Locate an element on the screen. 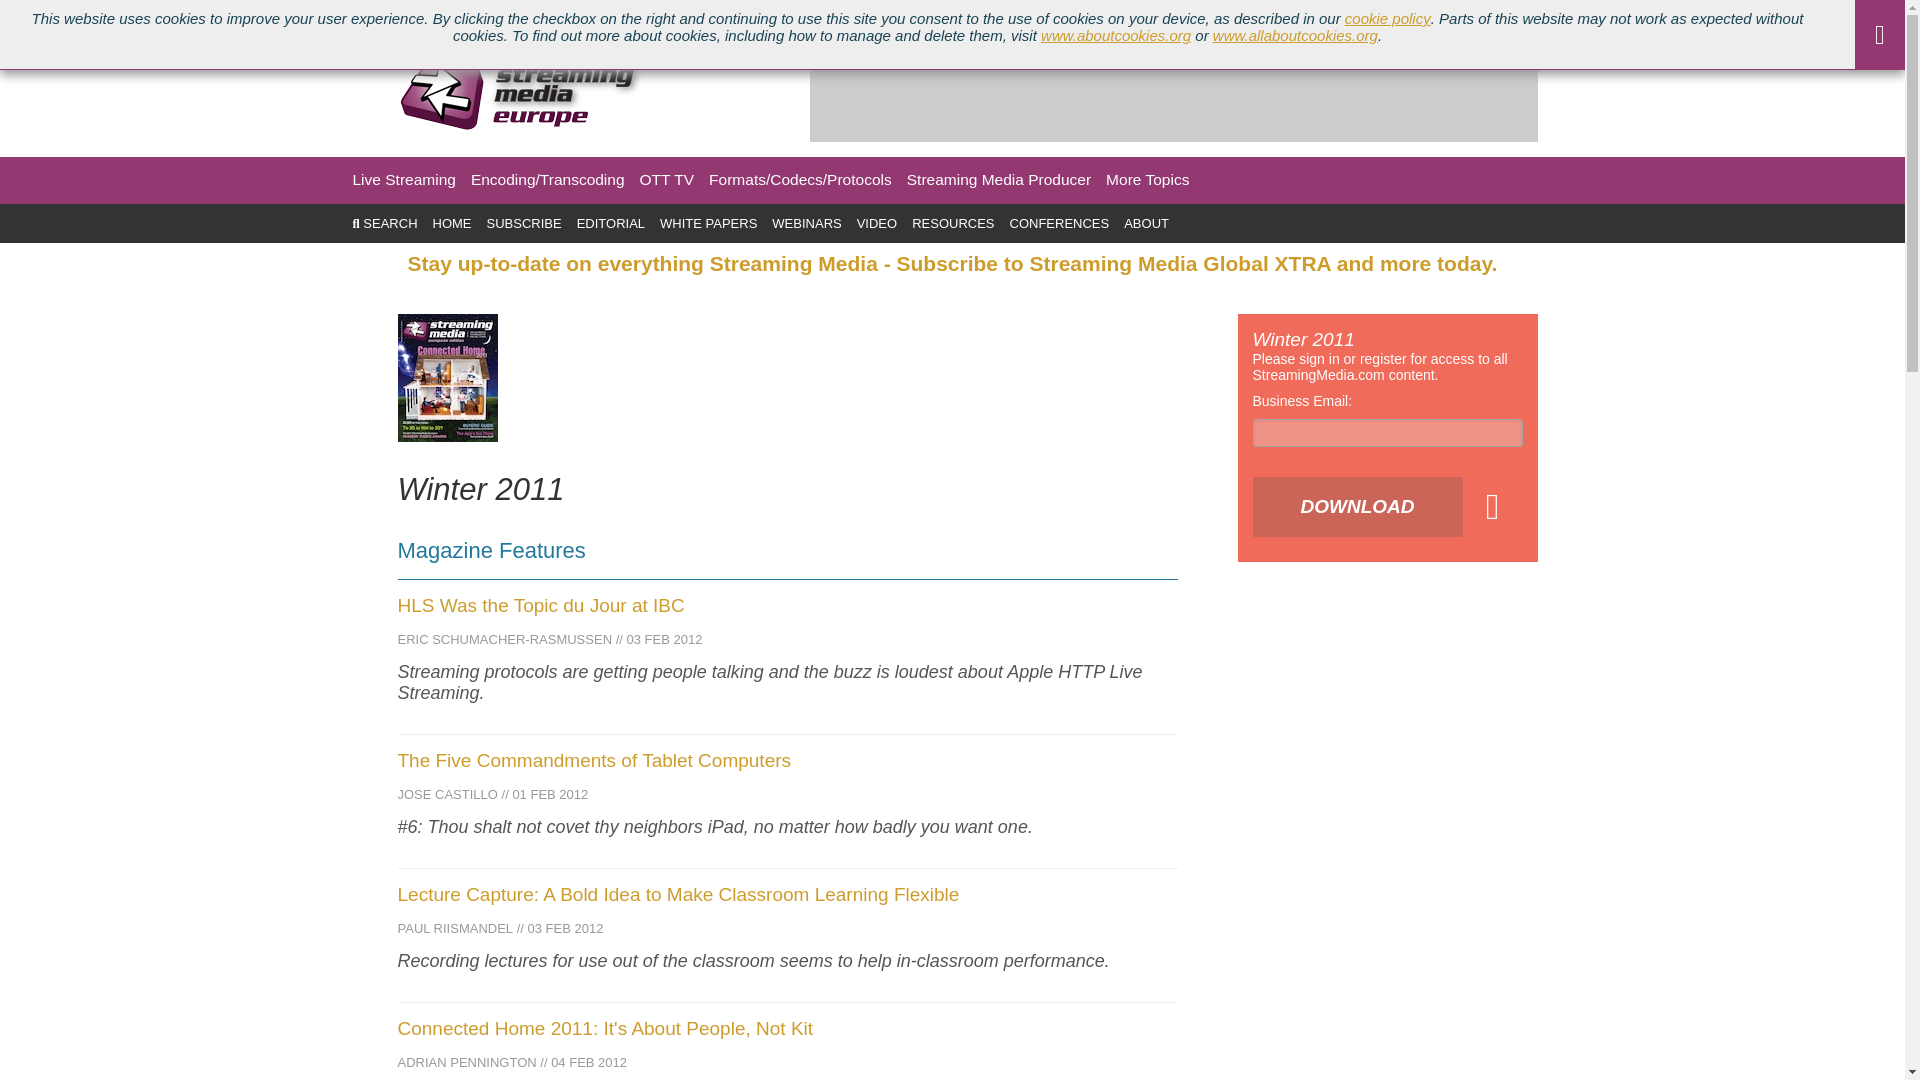 Image resolution: width=1920 pixels, height=1080 pixels. STREAMING MEDIA NYC is located at coordinates (486, 14).